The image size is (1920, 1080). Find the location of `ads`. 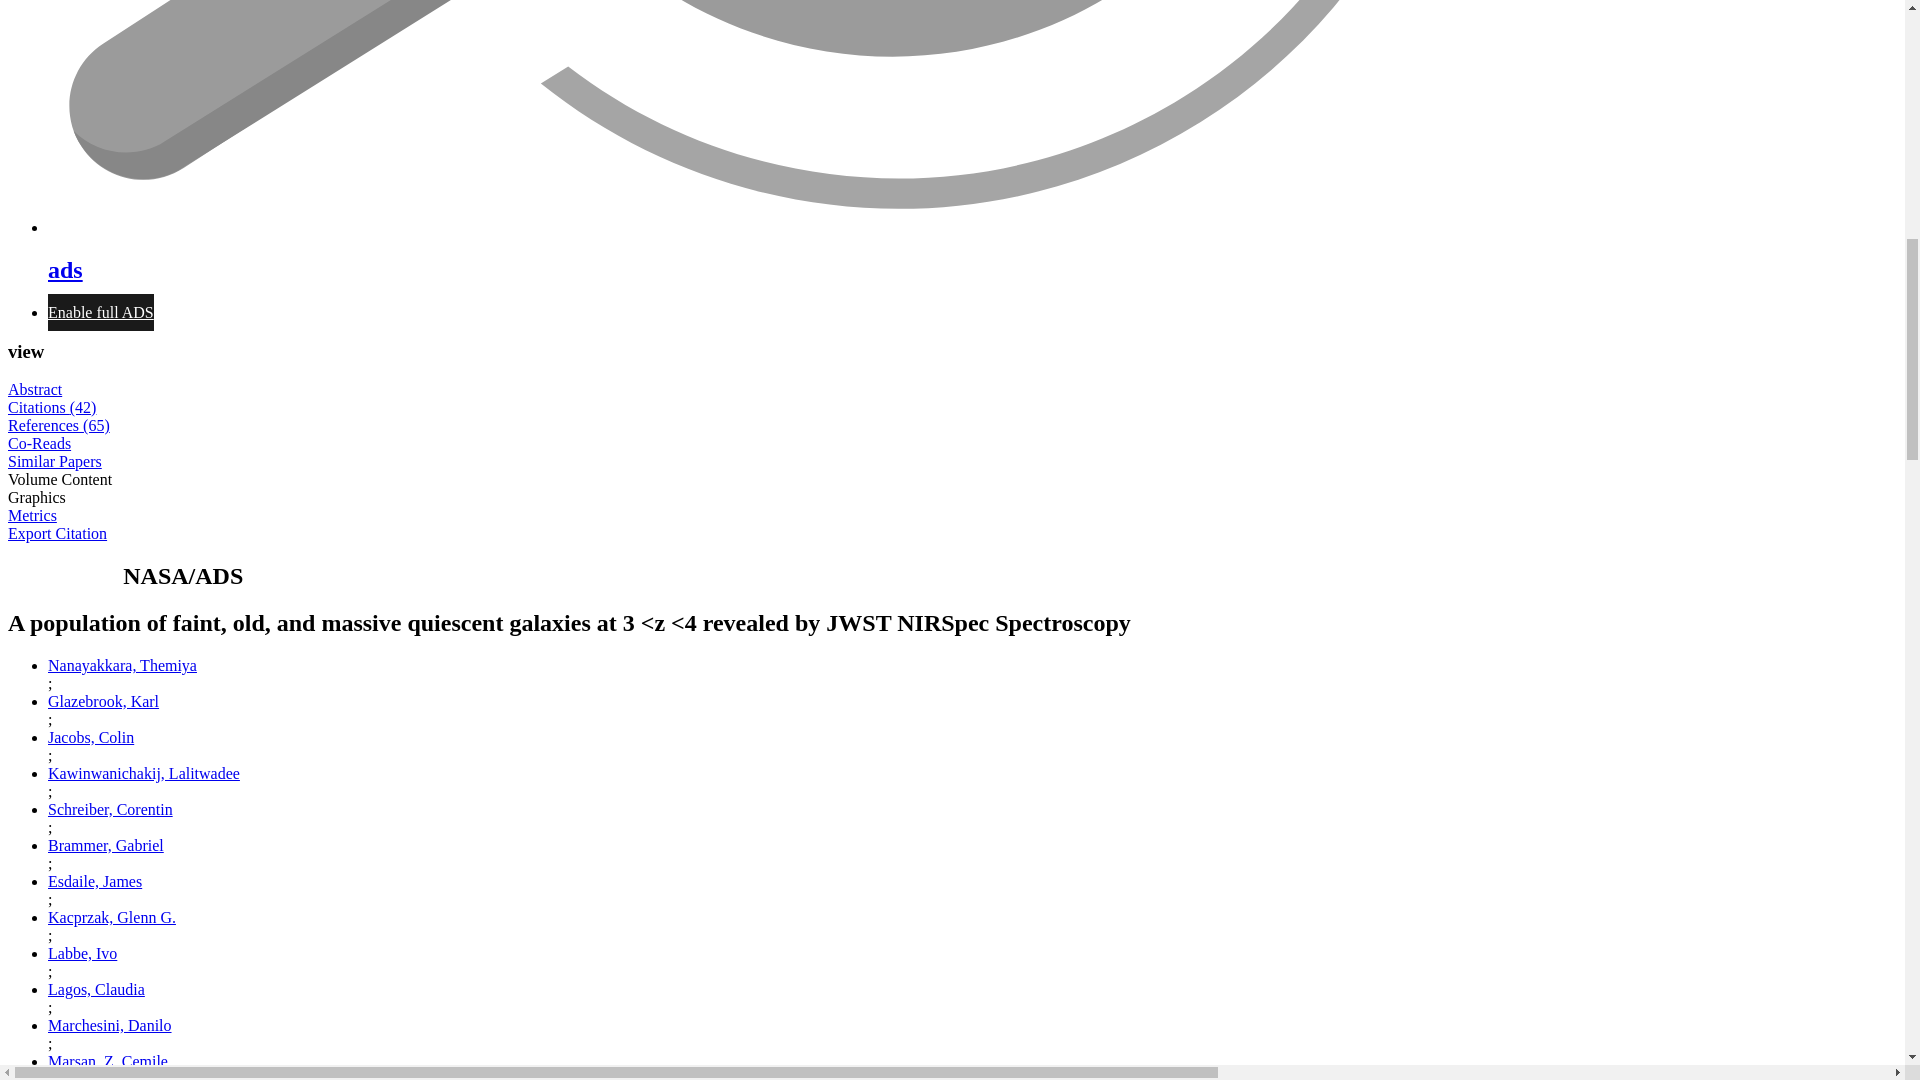

ads is located at coordinates (972, 252).